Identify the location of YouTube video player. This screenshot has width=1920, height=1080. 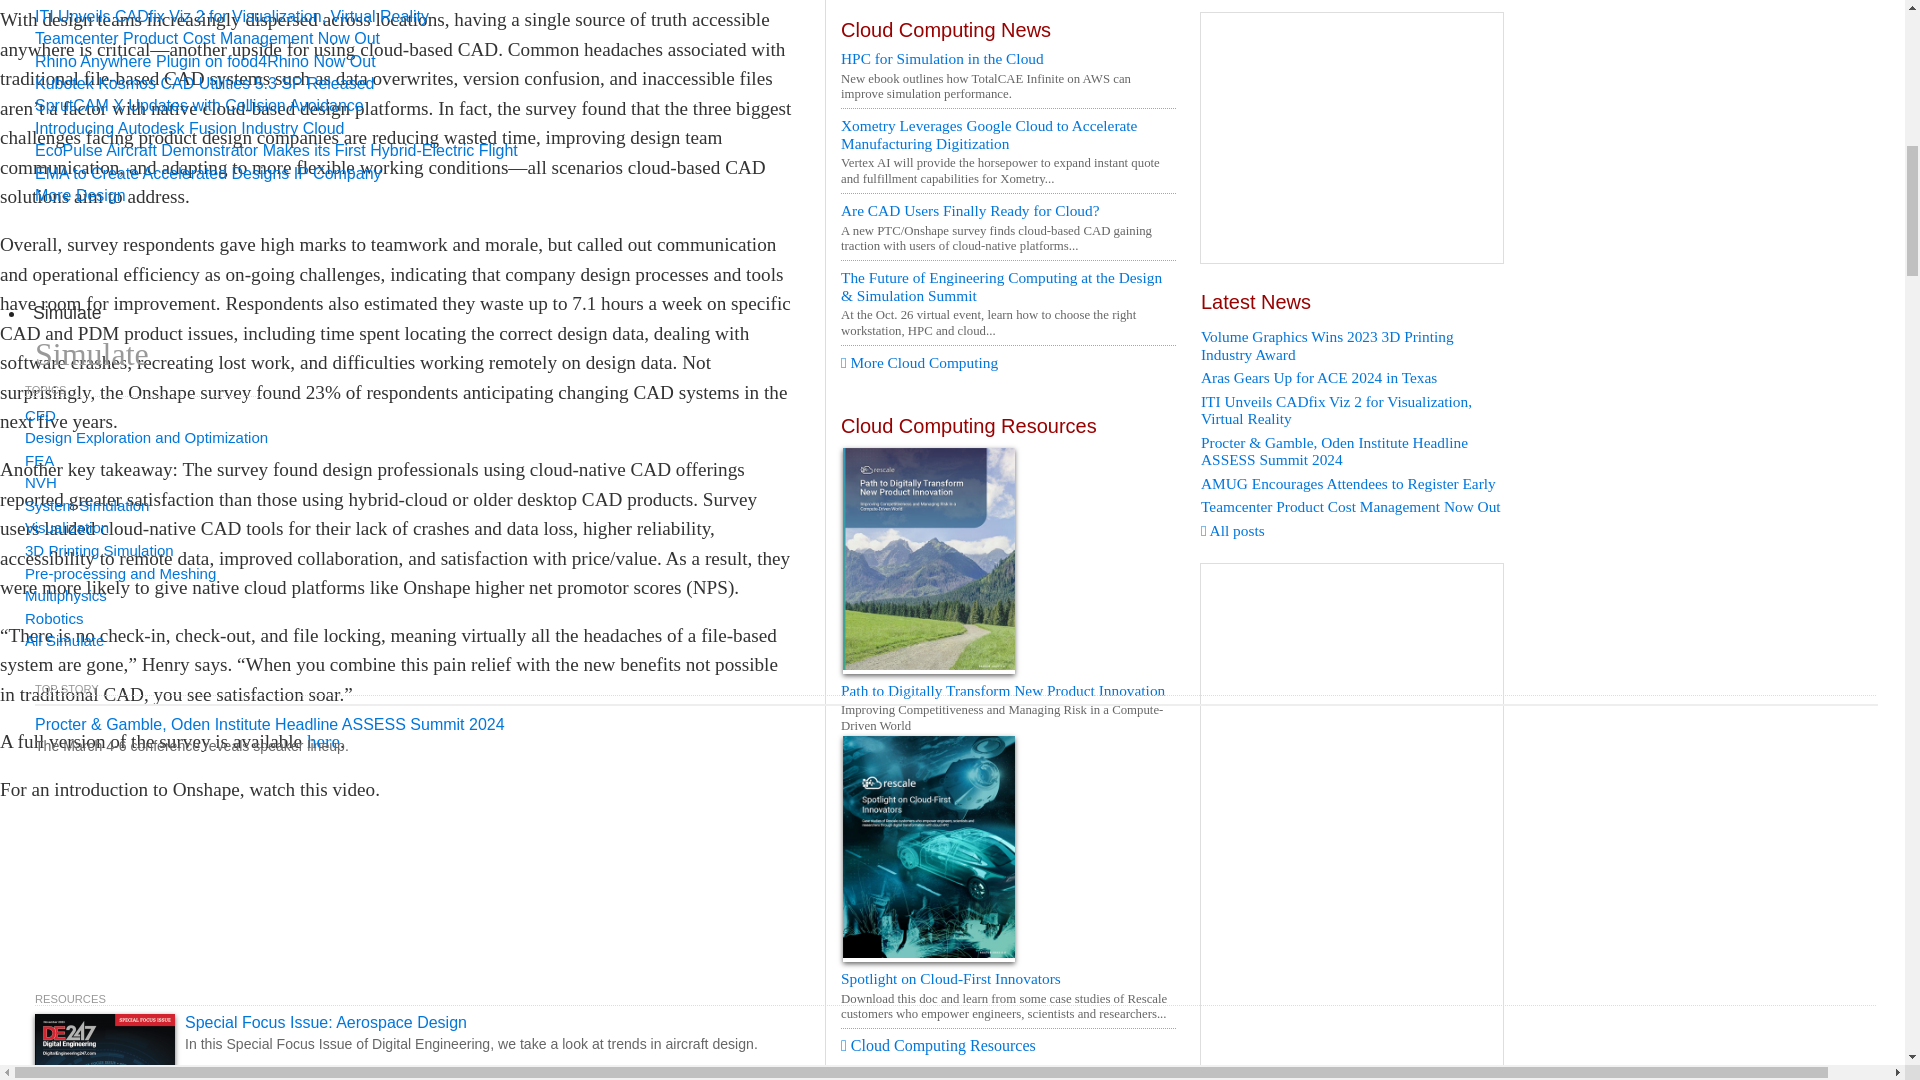
(280, 951).